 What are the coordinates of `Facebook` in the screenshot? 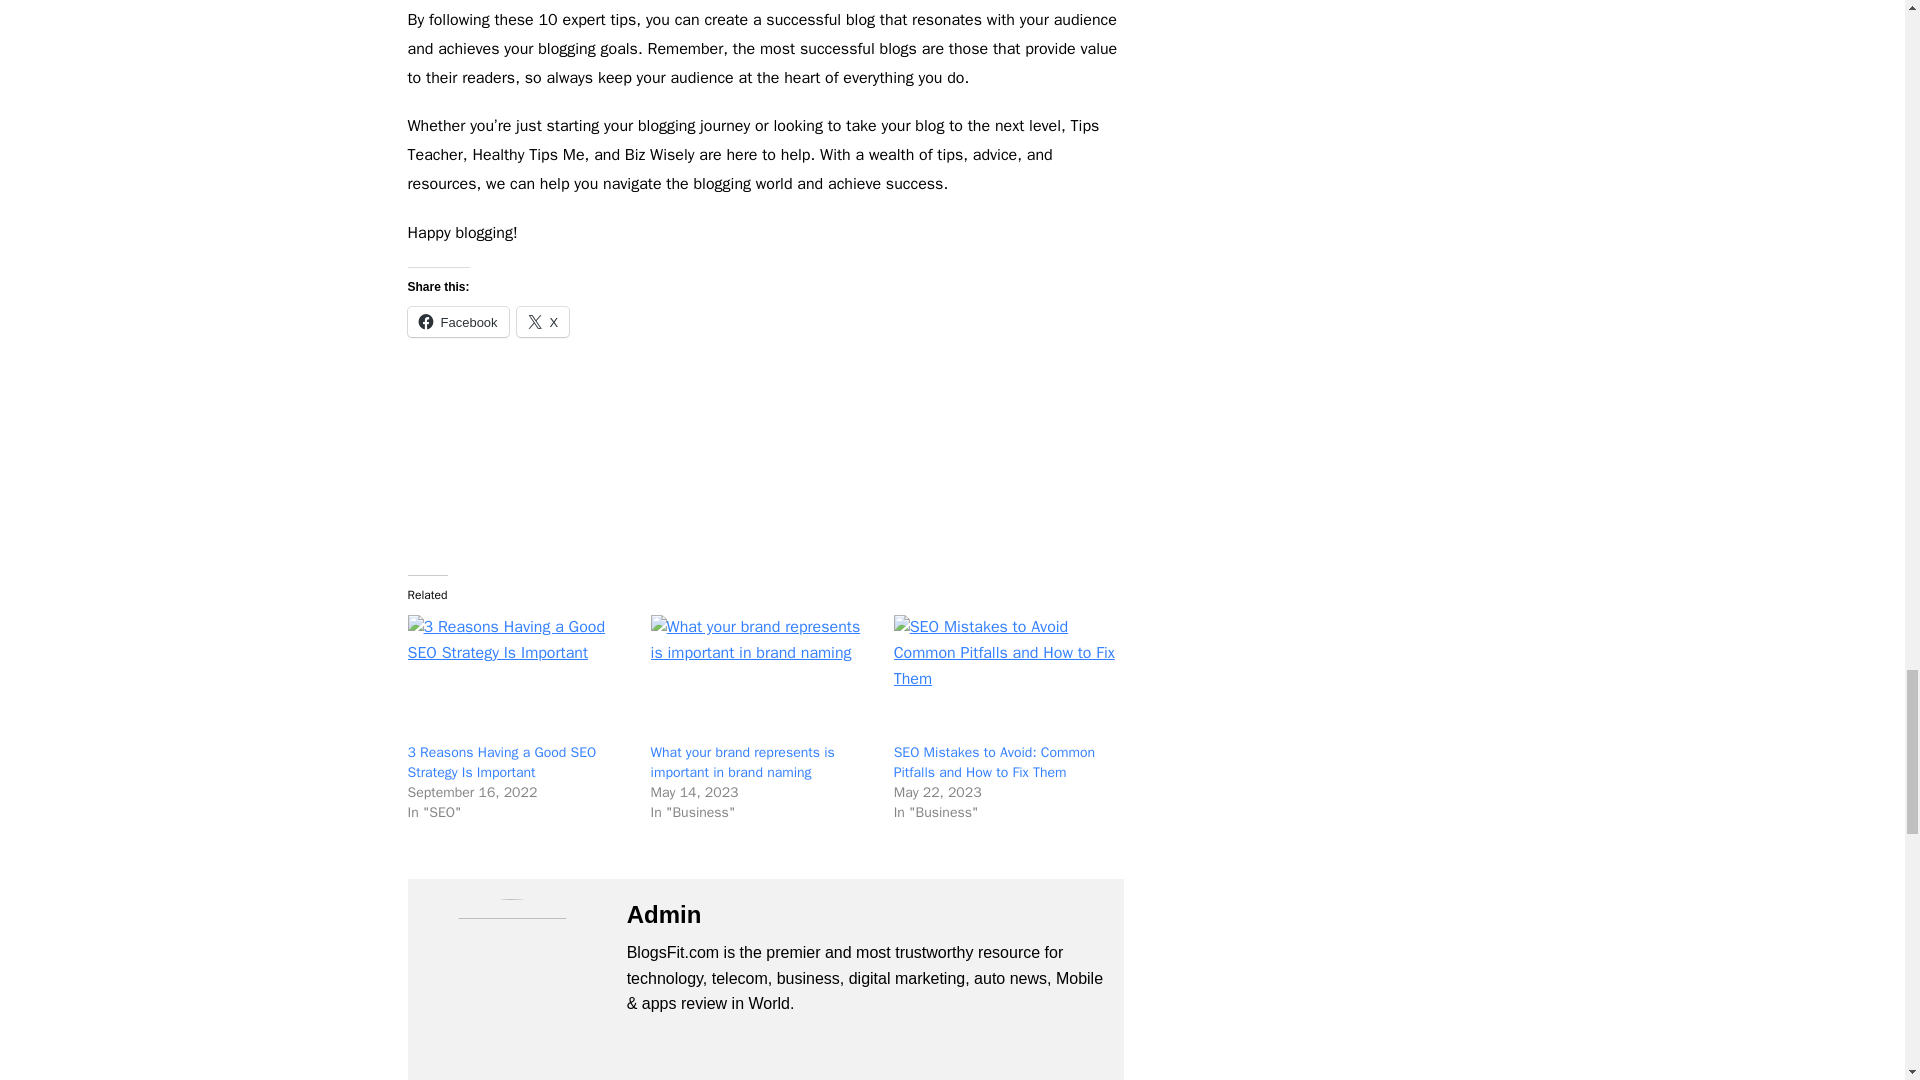 It's located at (458, 321).